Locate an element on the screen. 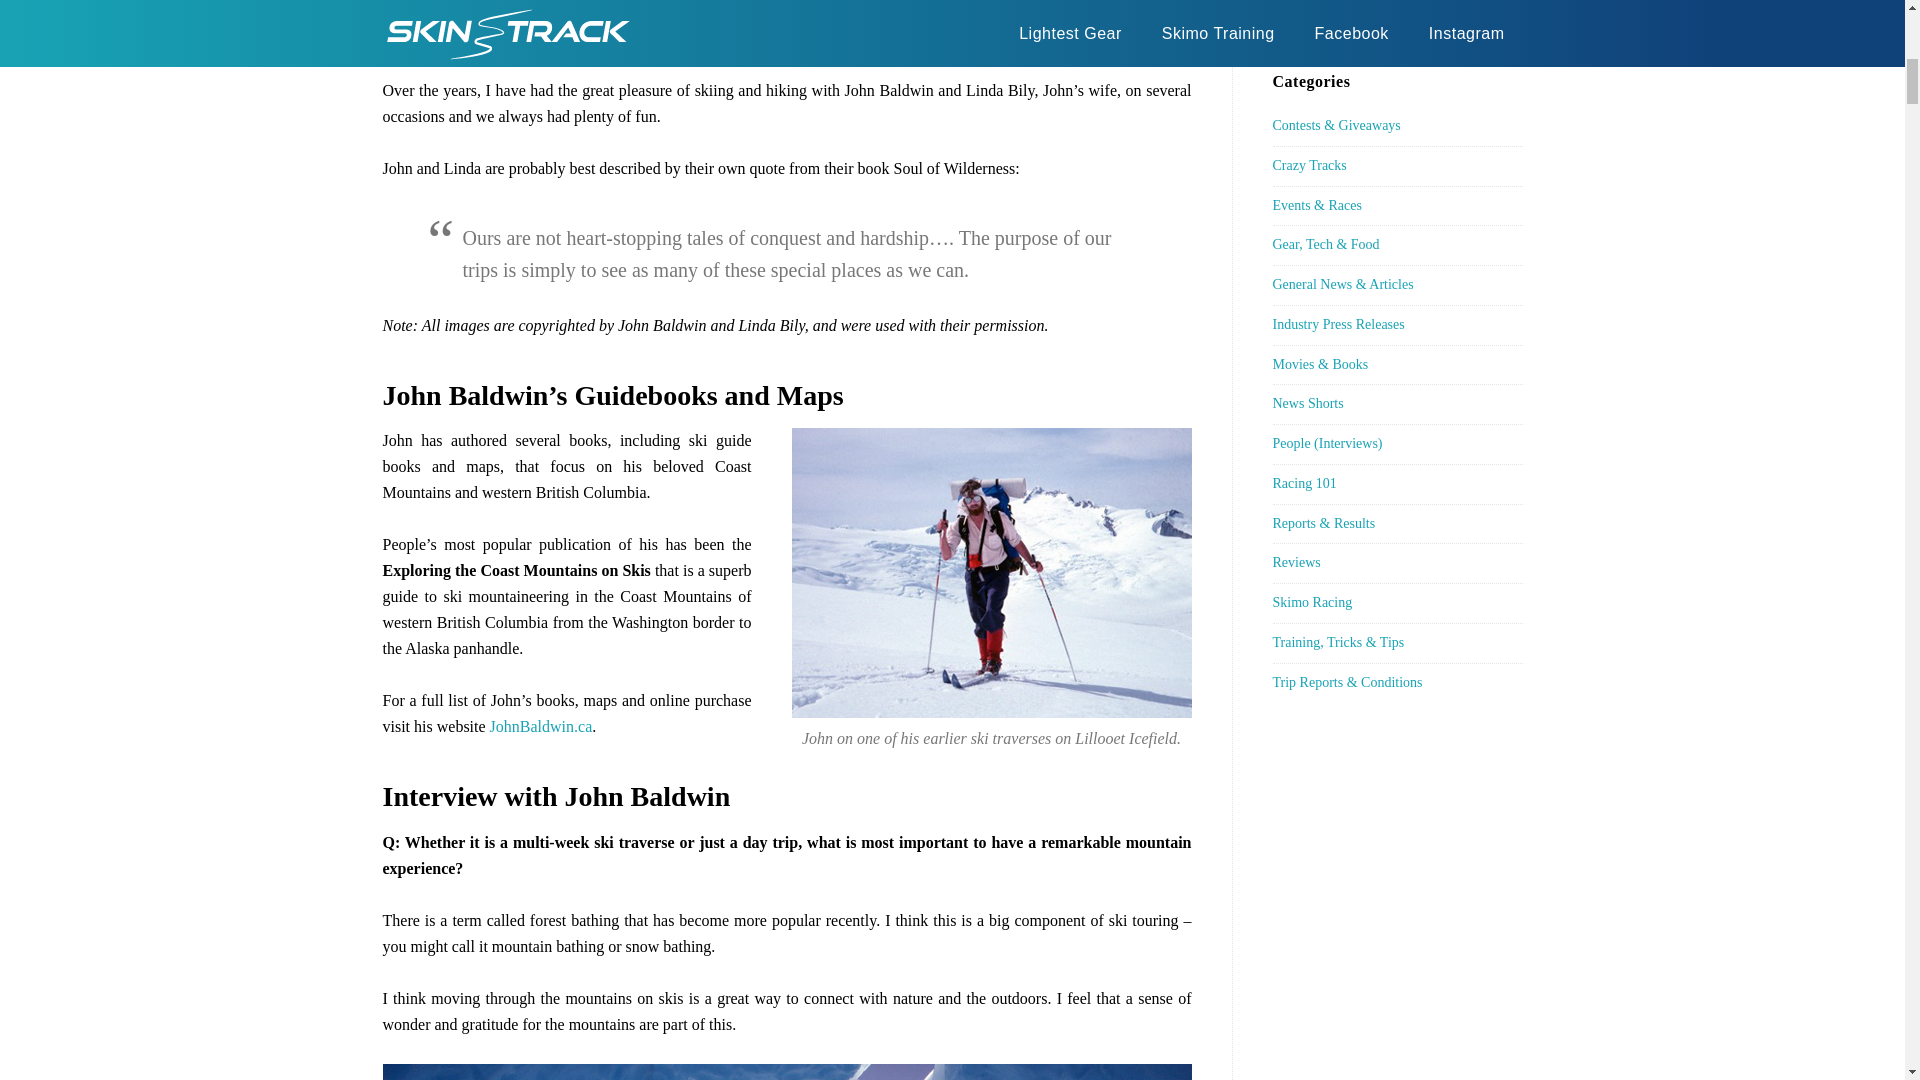  JohnBaldwin.ca is located at coordinates (541, 726).